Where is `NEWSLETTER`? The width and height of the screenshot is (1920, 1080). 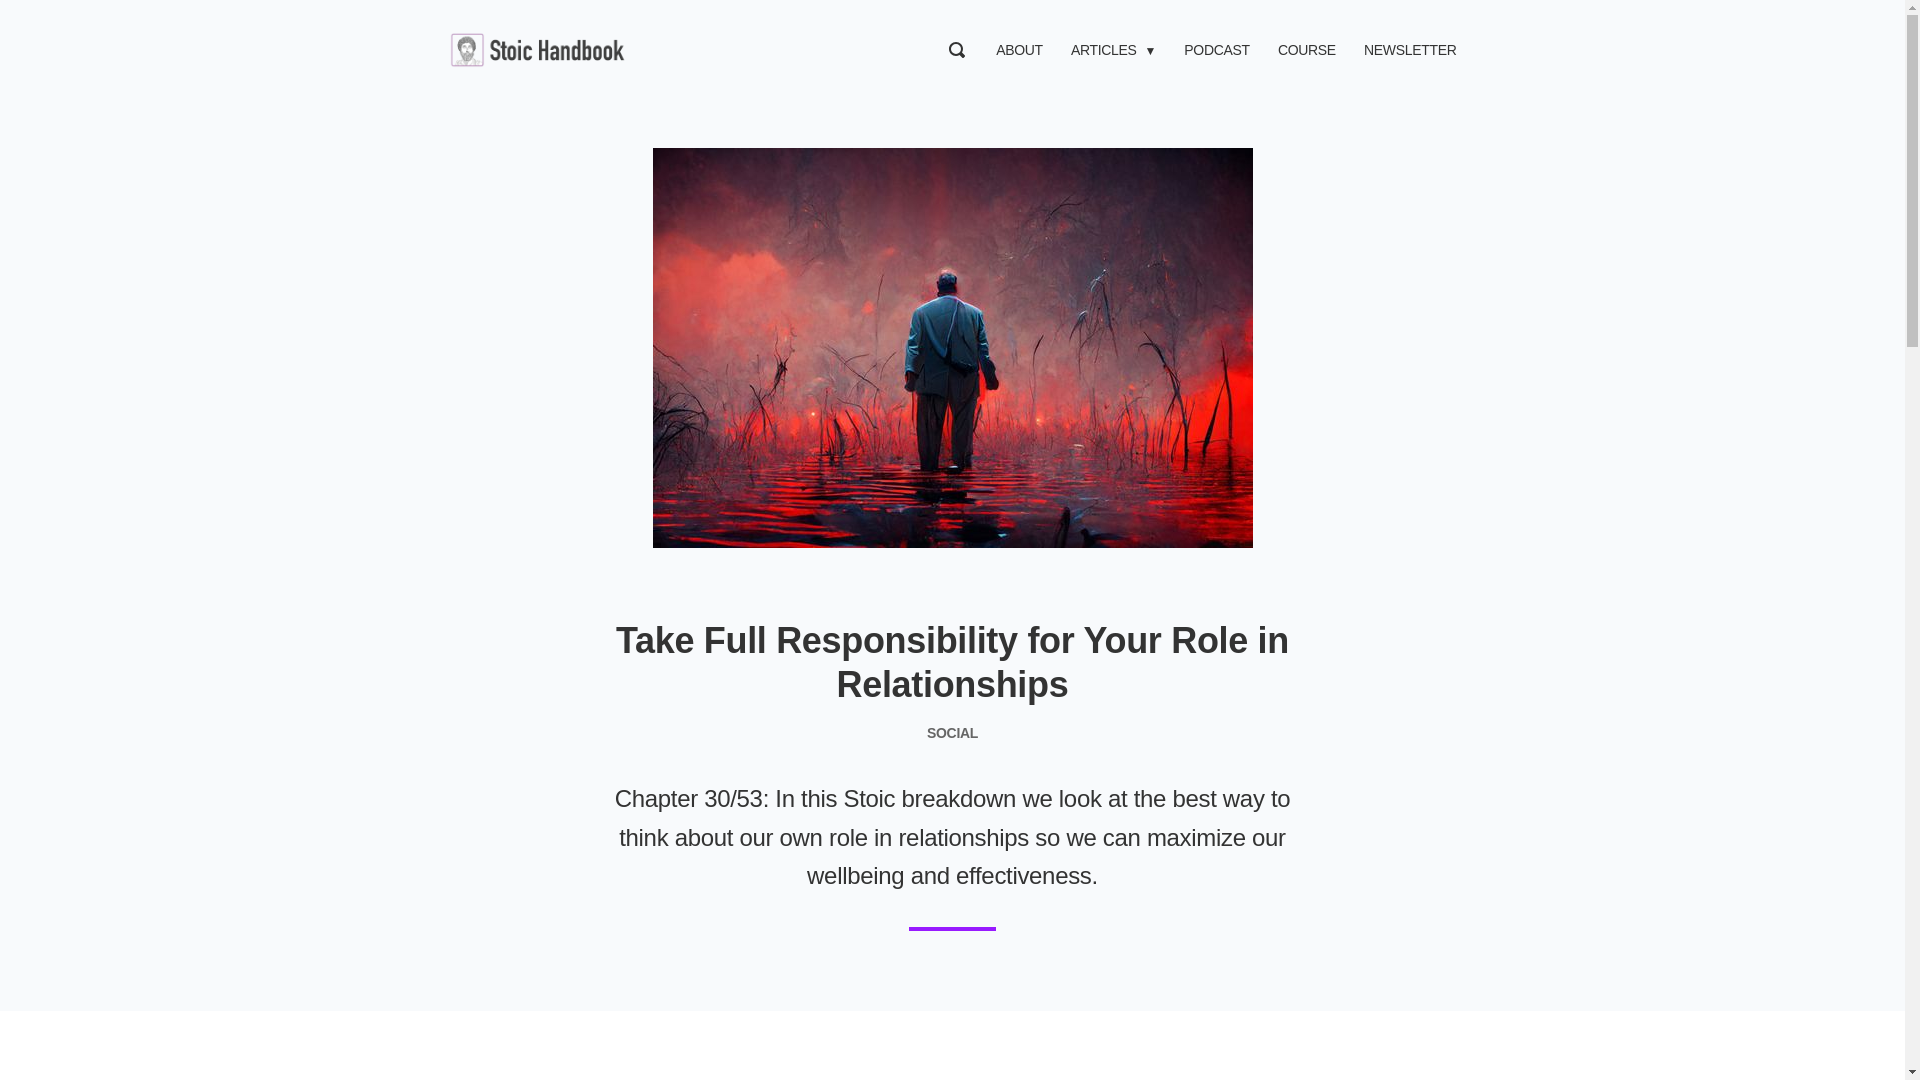
NEWSLETTER is located at coordinates (1409, 50).